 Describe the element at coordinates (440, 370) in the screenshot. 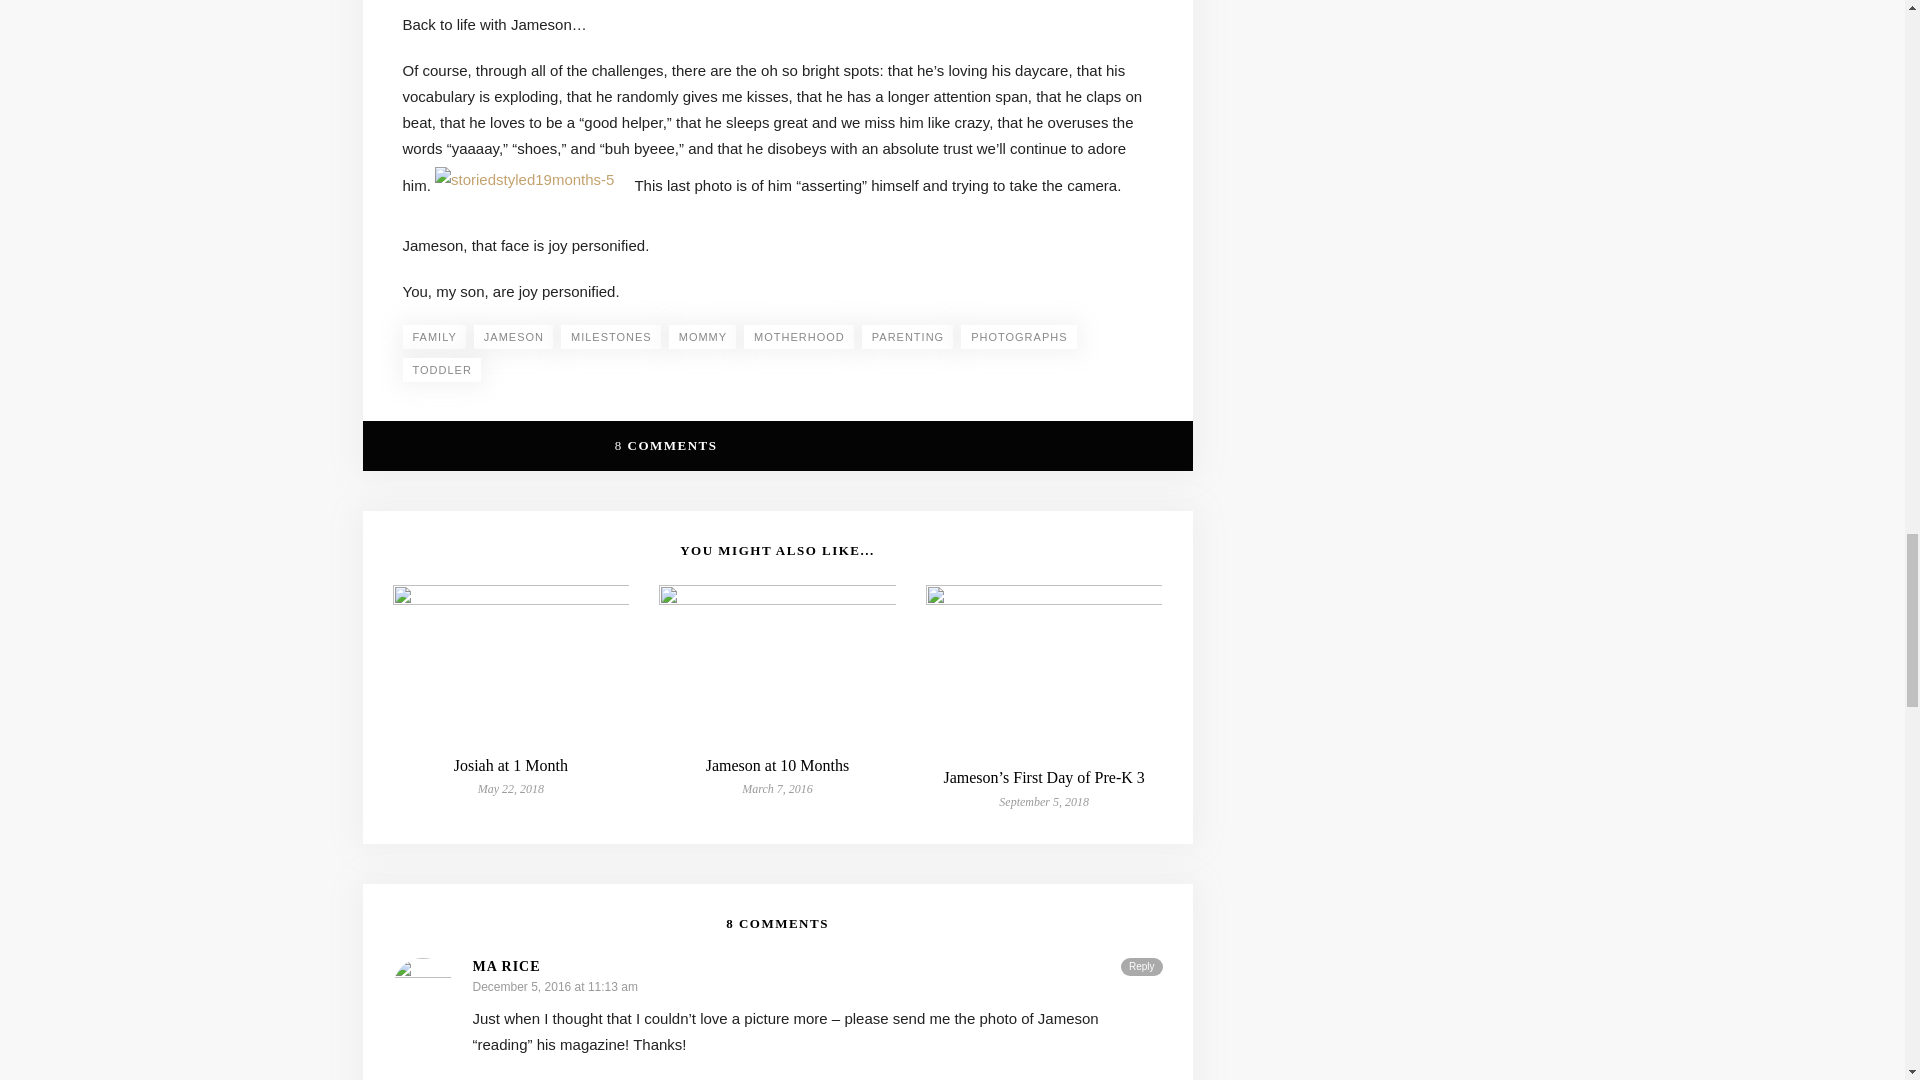

I see `TODDLER` at that location.